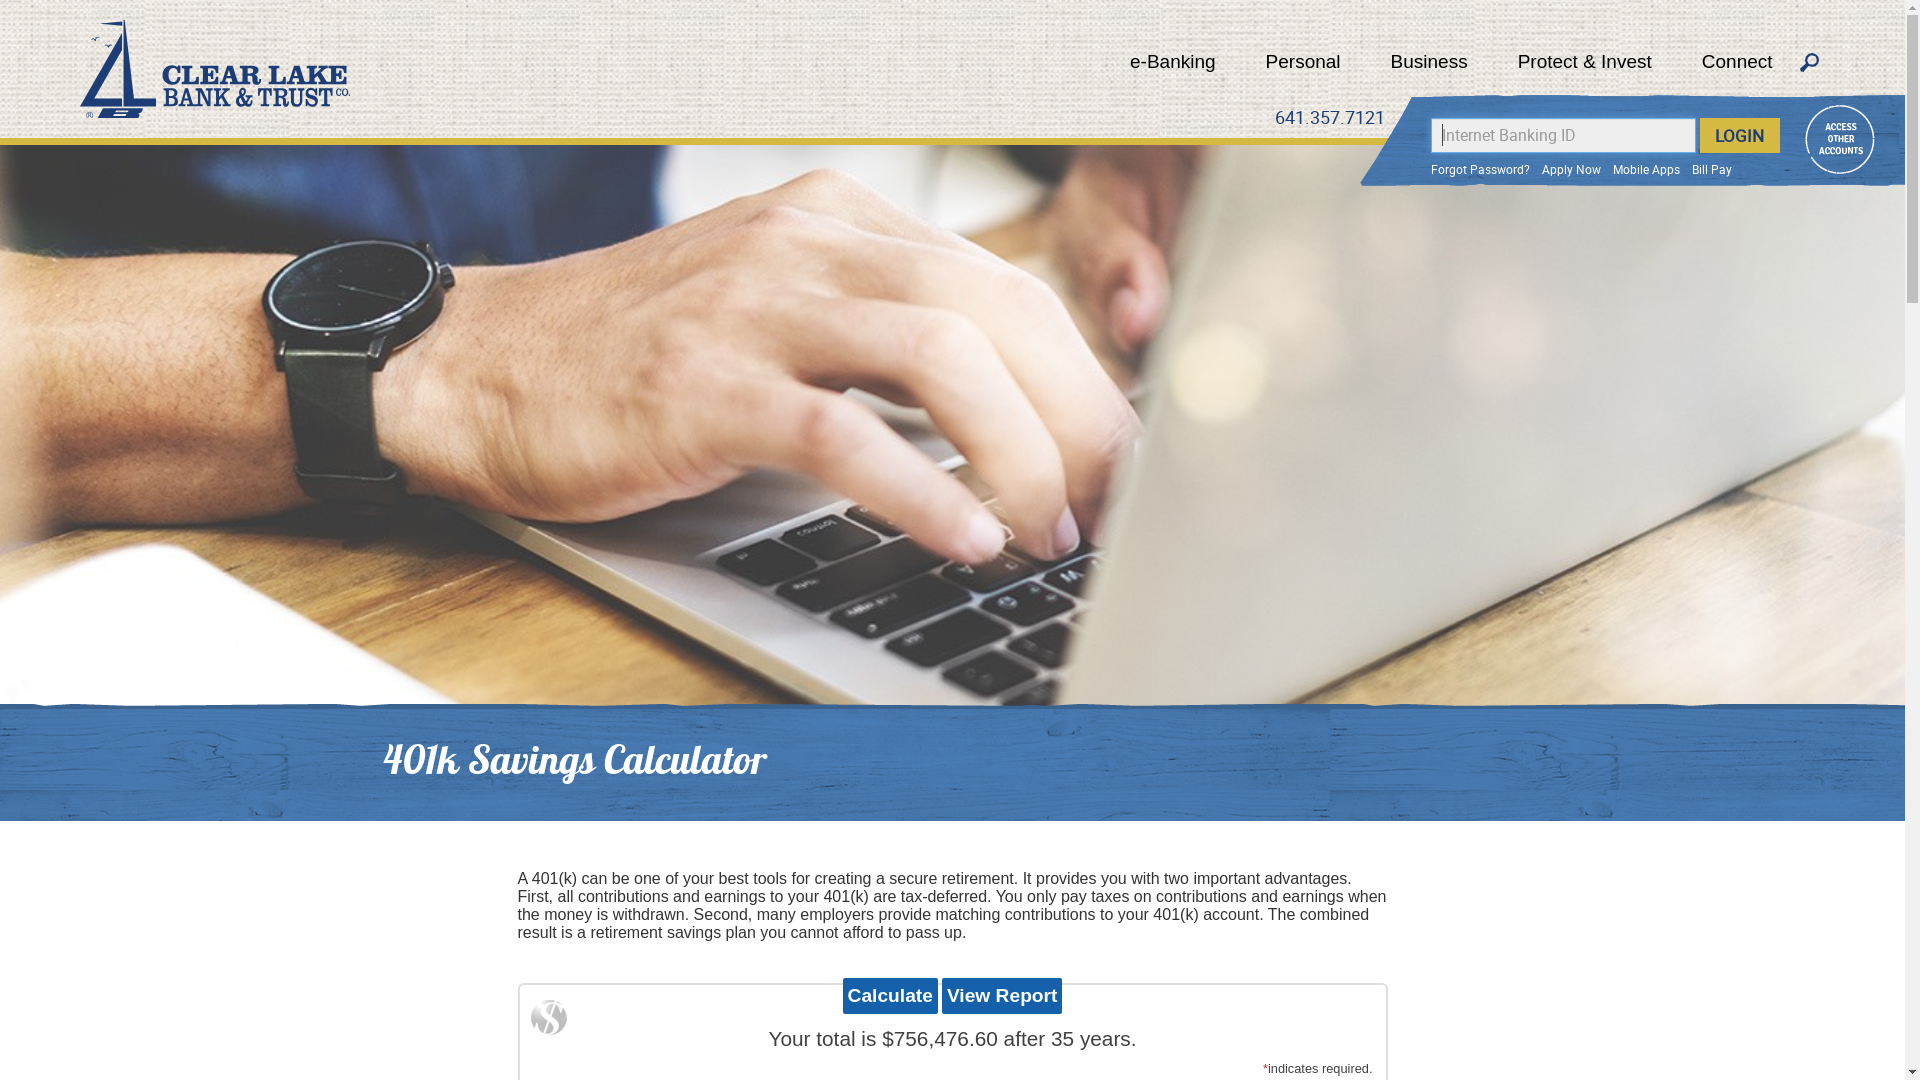 The height and width of the screenshot is (1080, 1920). What do you see at coordinates (1740, 136) in the screenshot?
I see `LOGIN` at bounding box center [1740, 136].